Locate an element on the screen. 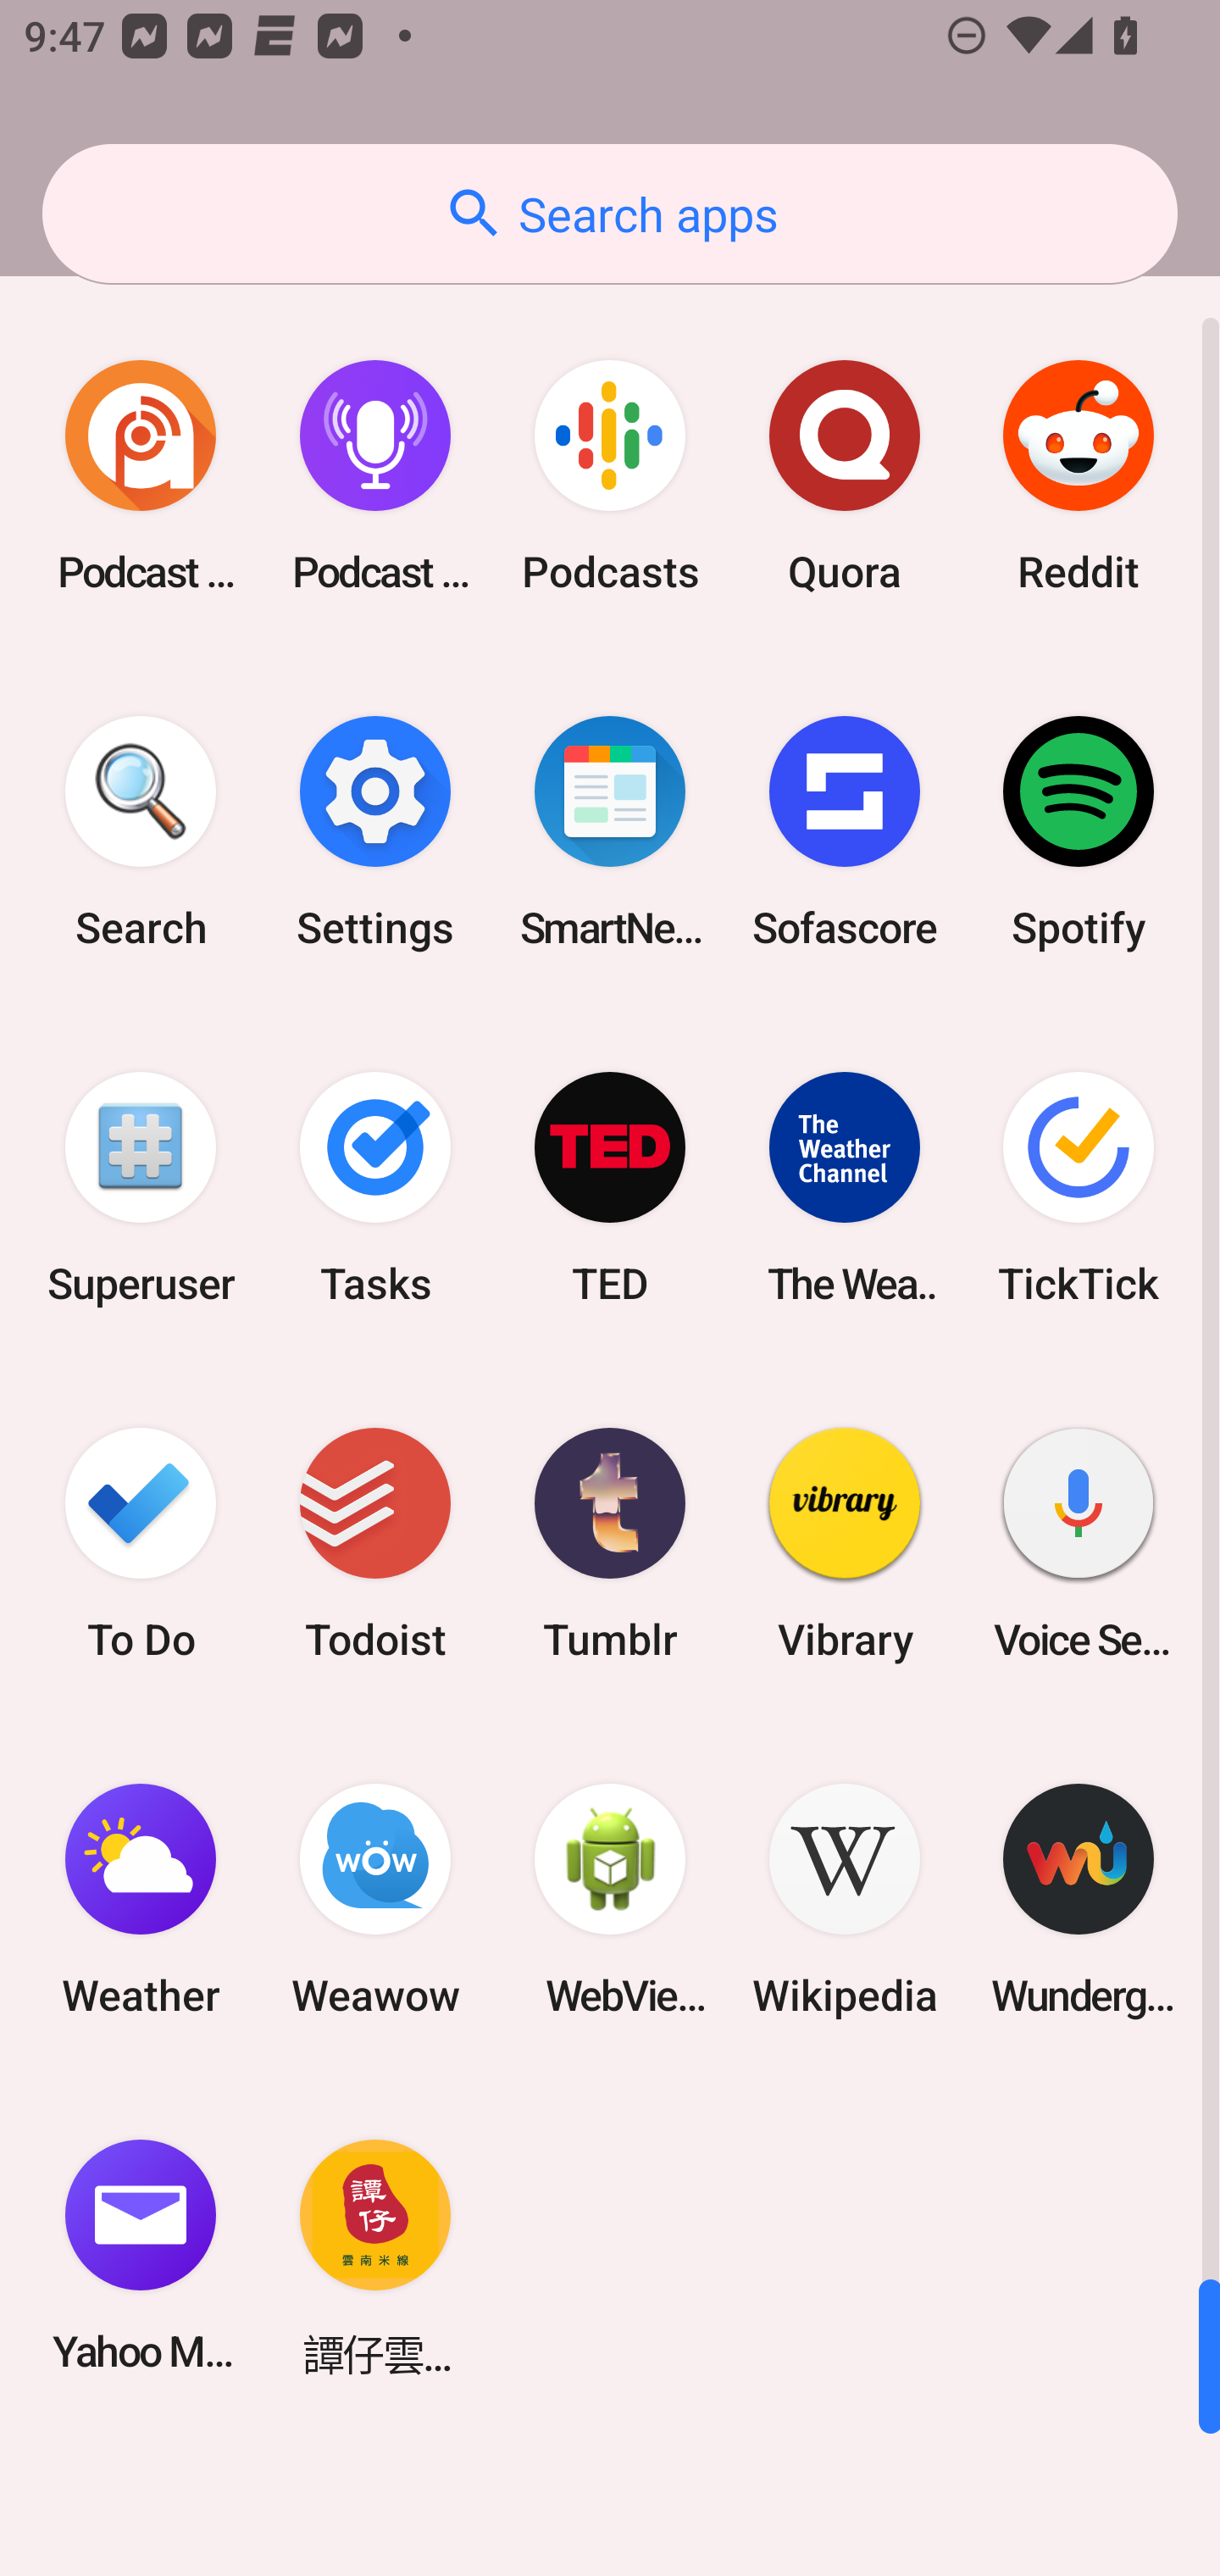 The height and width of the screenshot is (2576, 1220). Reddit is located at coordinates (1079, 476).